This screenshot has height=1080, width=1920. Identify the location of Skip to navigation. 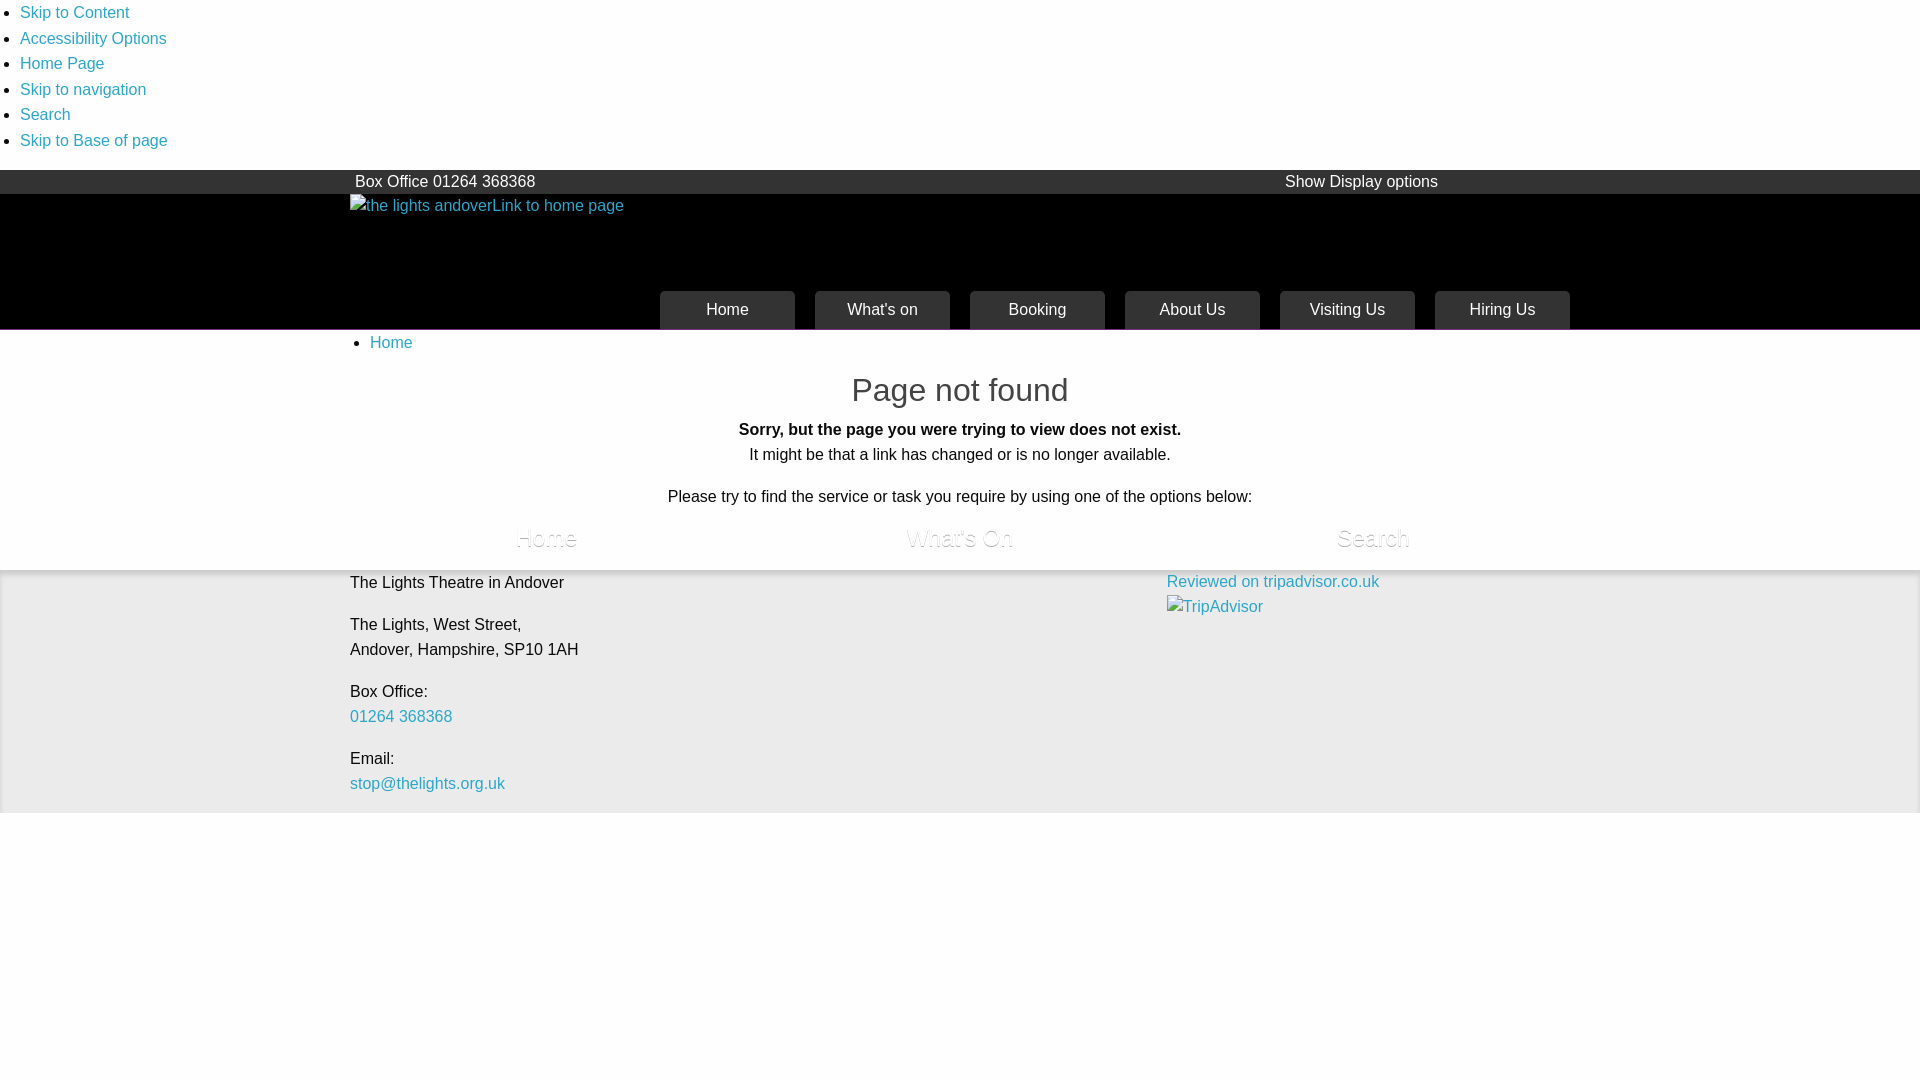
(82, 90).